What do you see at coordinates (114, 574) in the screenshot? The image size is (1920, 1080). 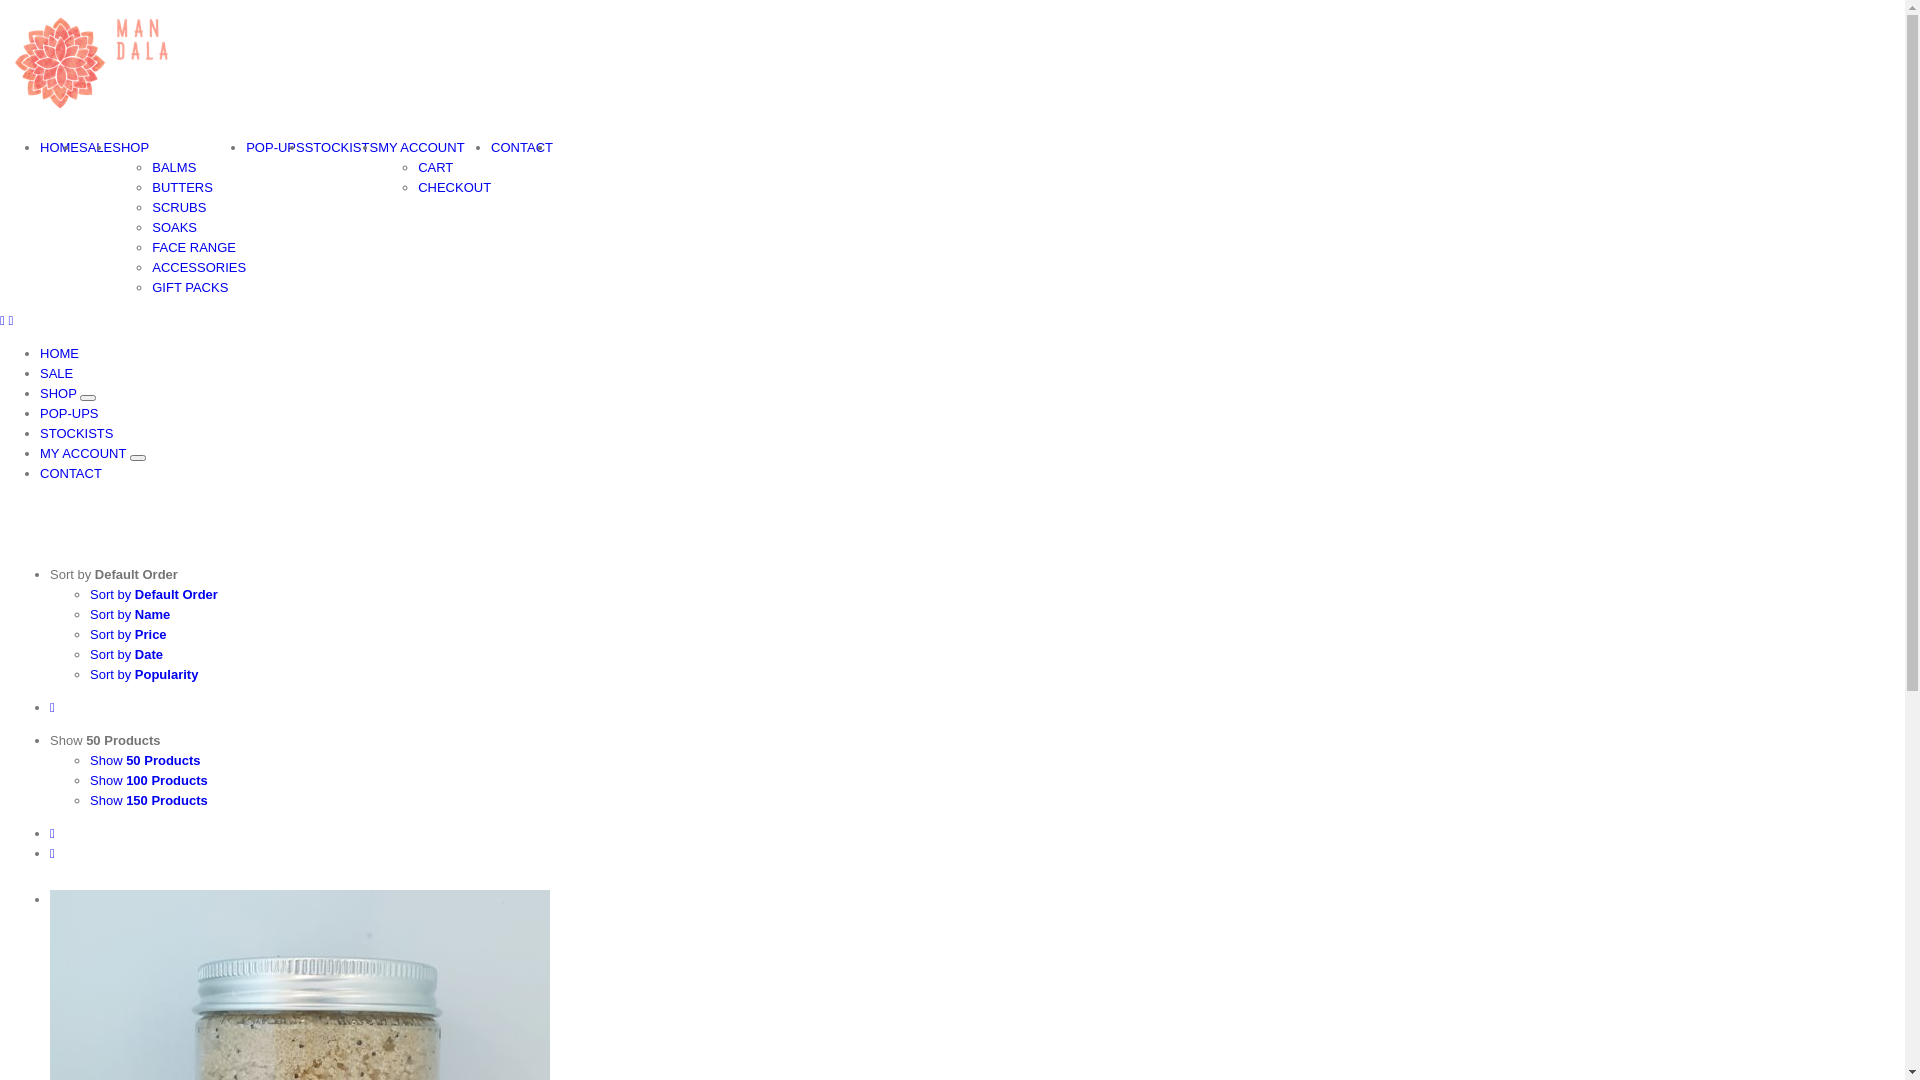 I see `Sort by Default Order` at bounding box center [114, 574].